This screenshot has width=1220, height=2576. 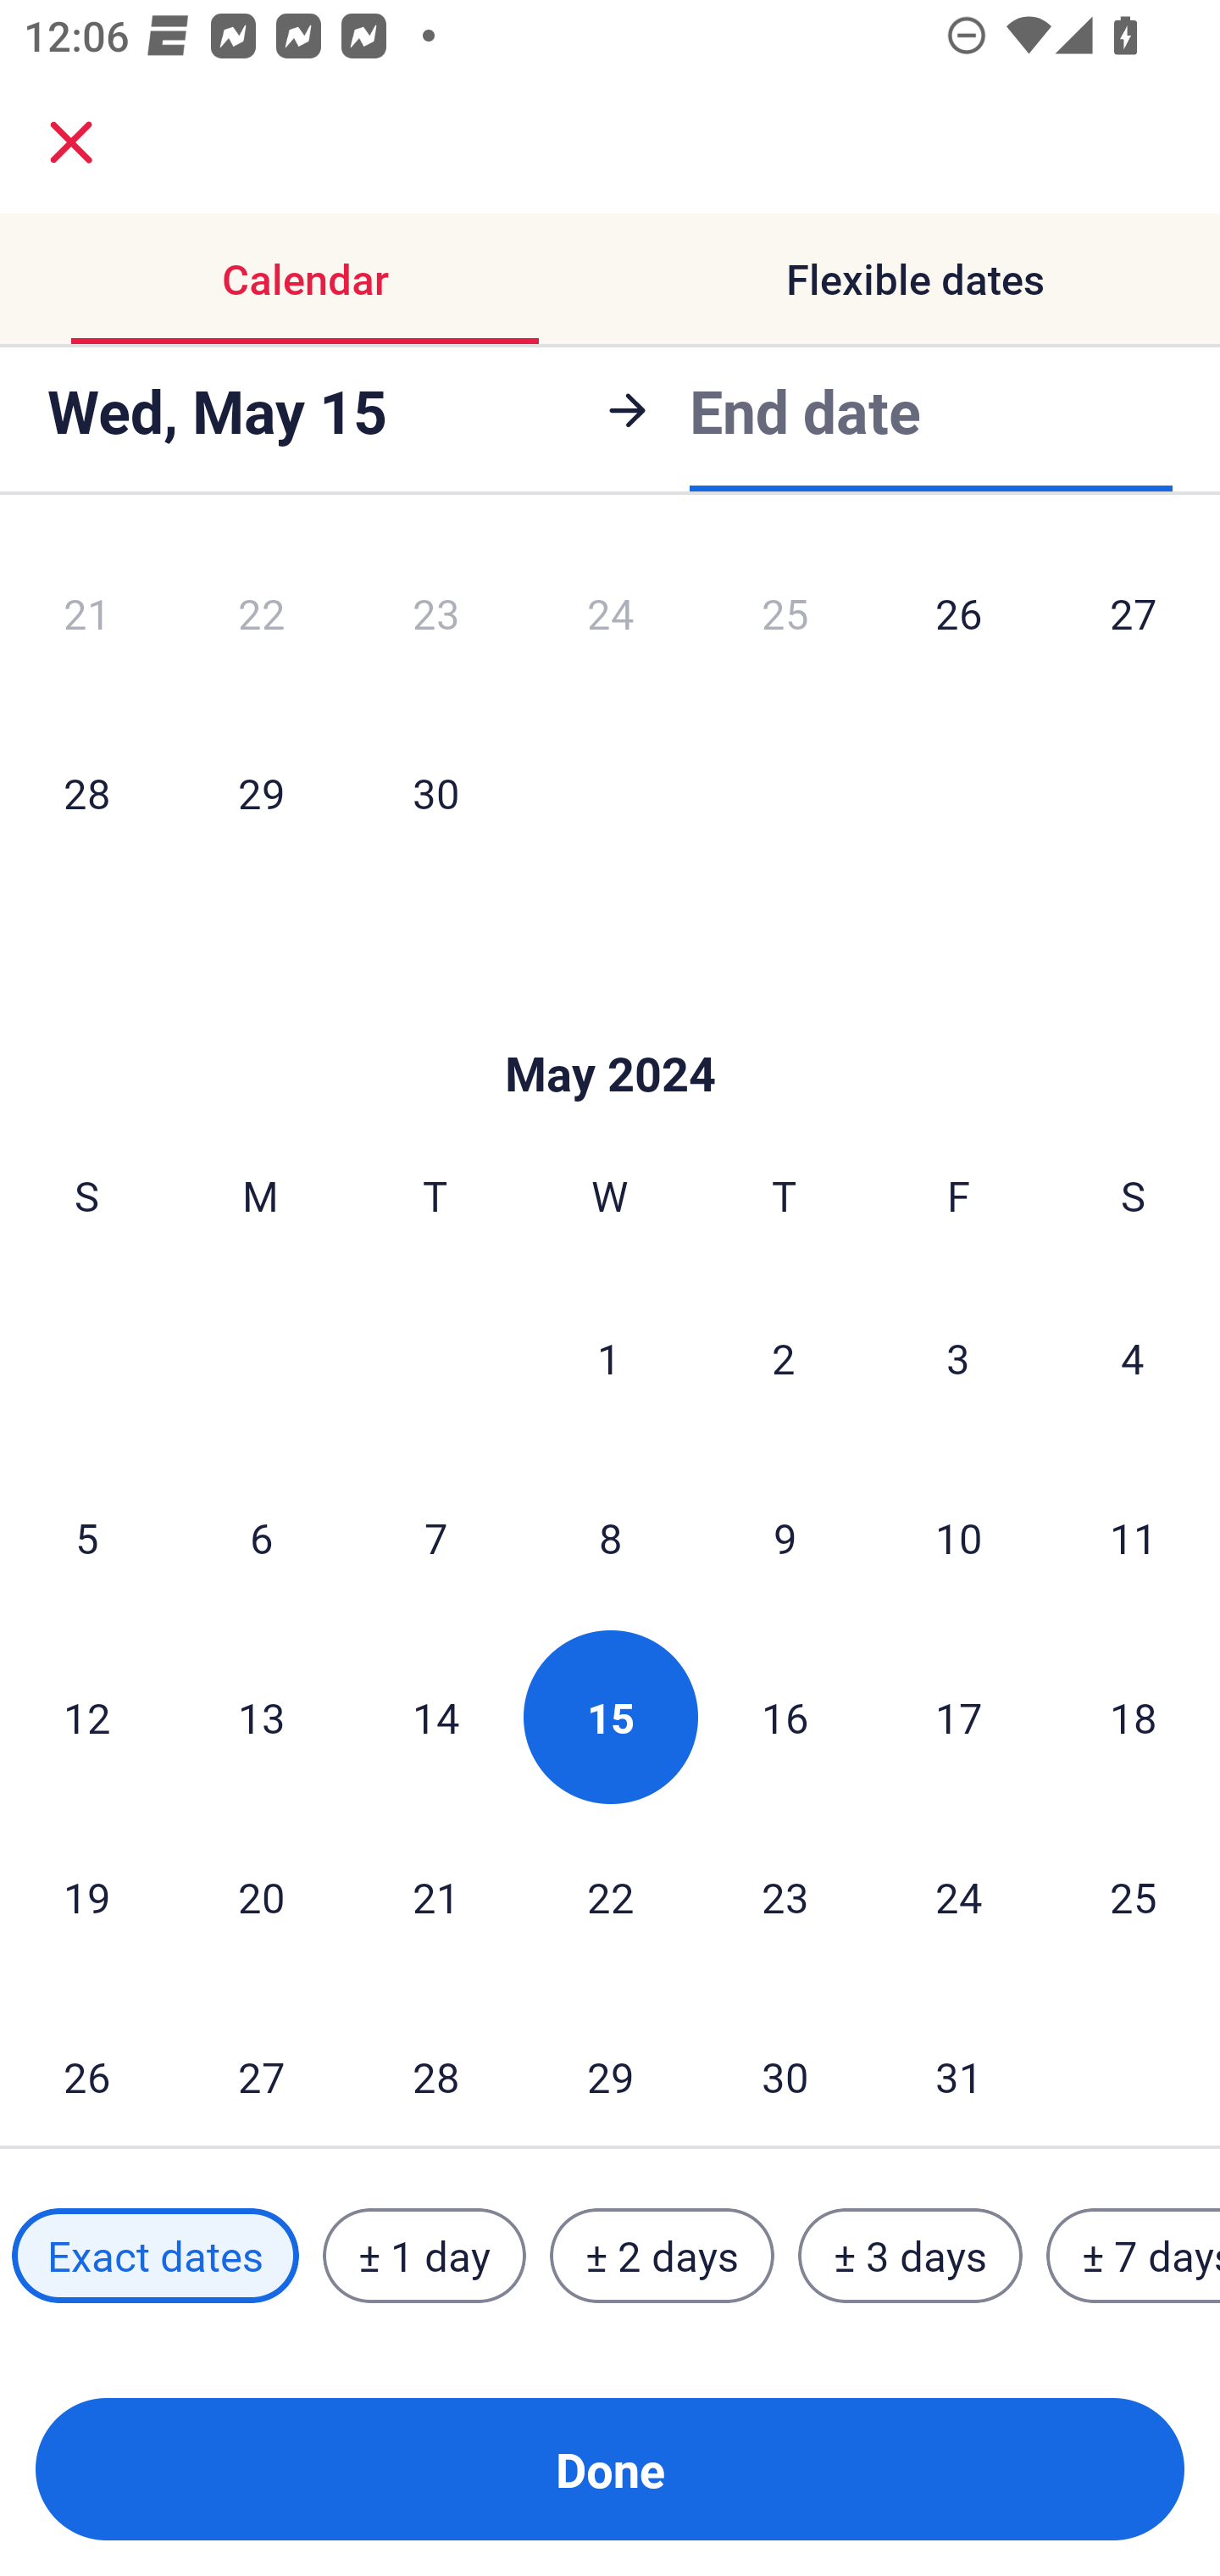 What do you see at coordinates (785, 1717) in the screenshot?
I see `16 Thursday, May 16, 2024` at bounding box center [785, 1717].